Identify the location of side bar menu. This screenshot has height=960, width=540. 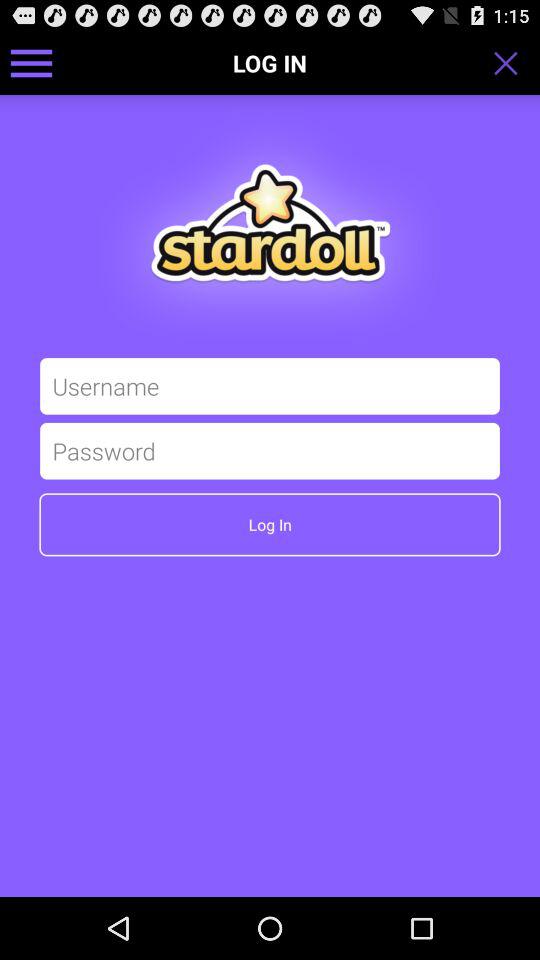
(32, 62).